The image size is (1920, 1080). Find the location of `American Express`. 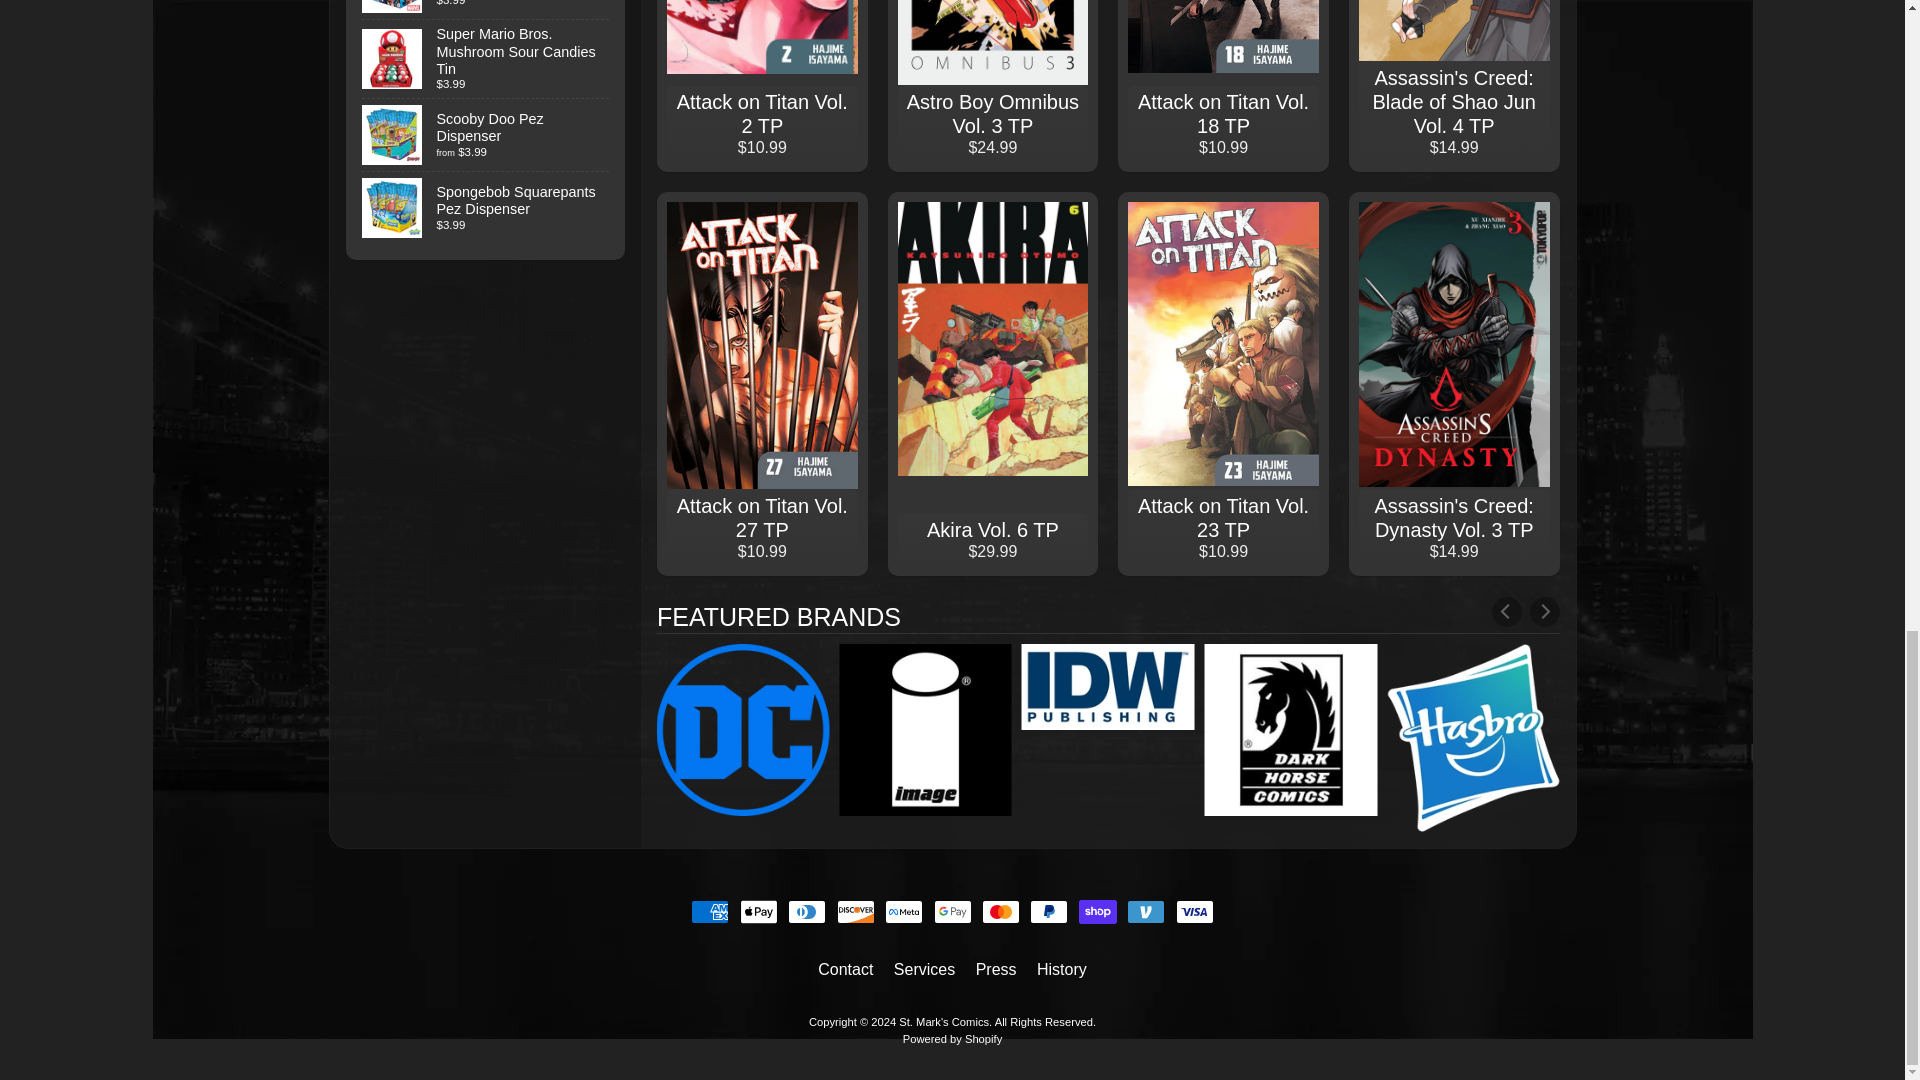

American Express is located at coordinates (710, 912).